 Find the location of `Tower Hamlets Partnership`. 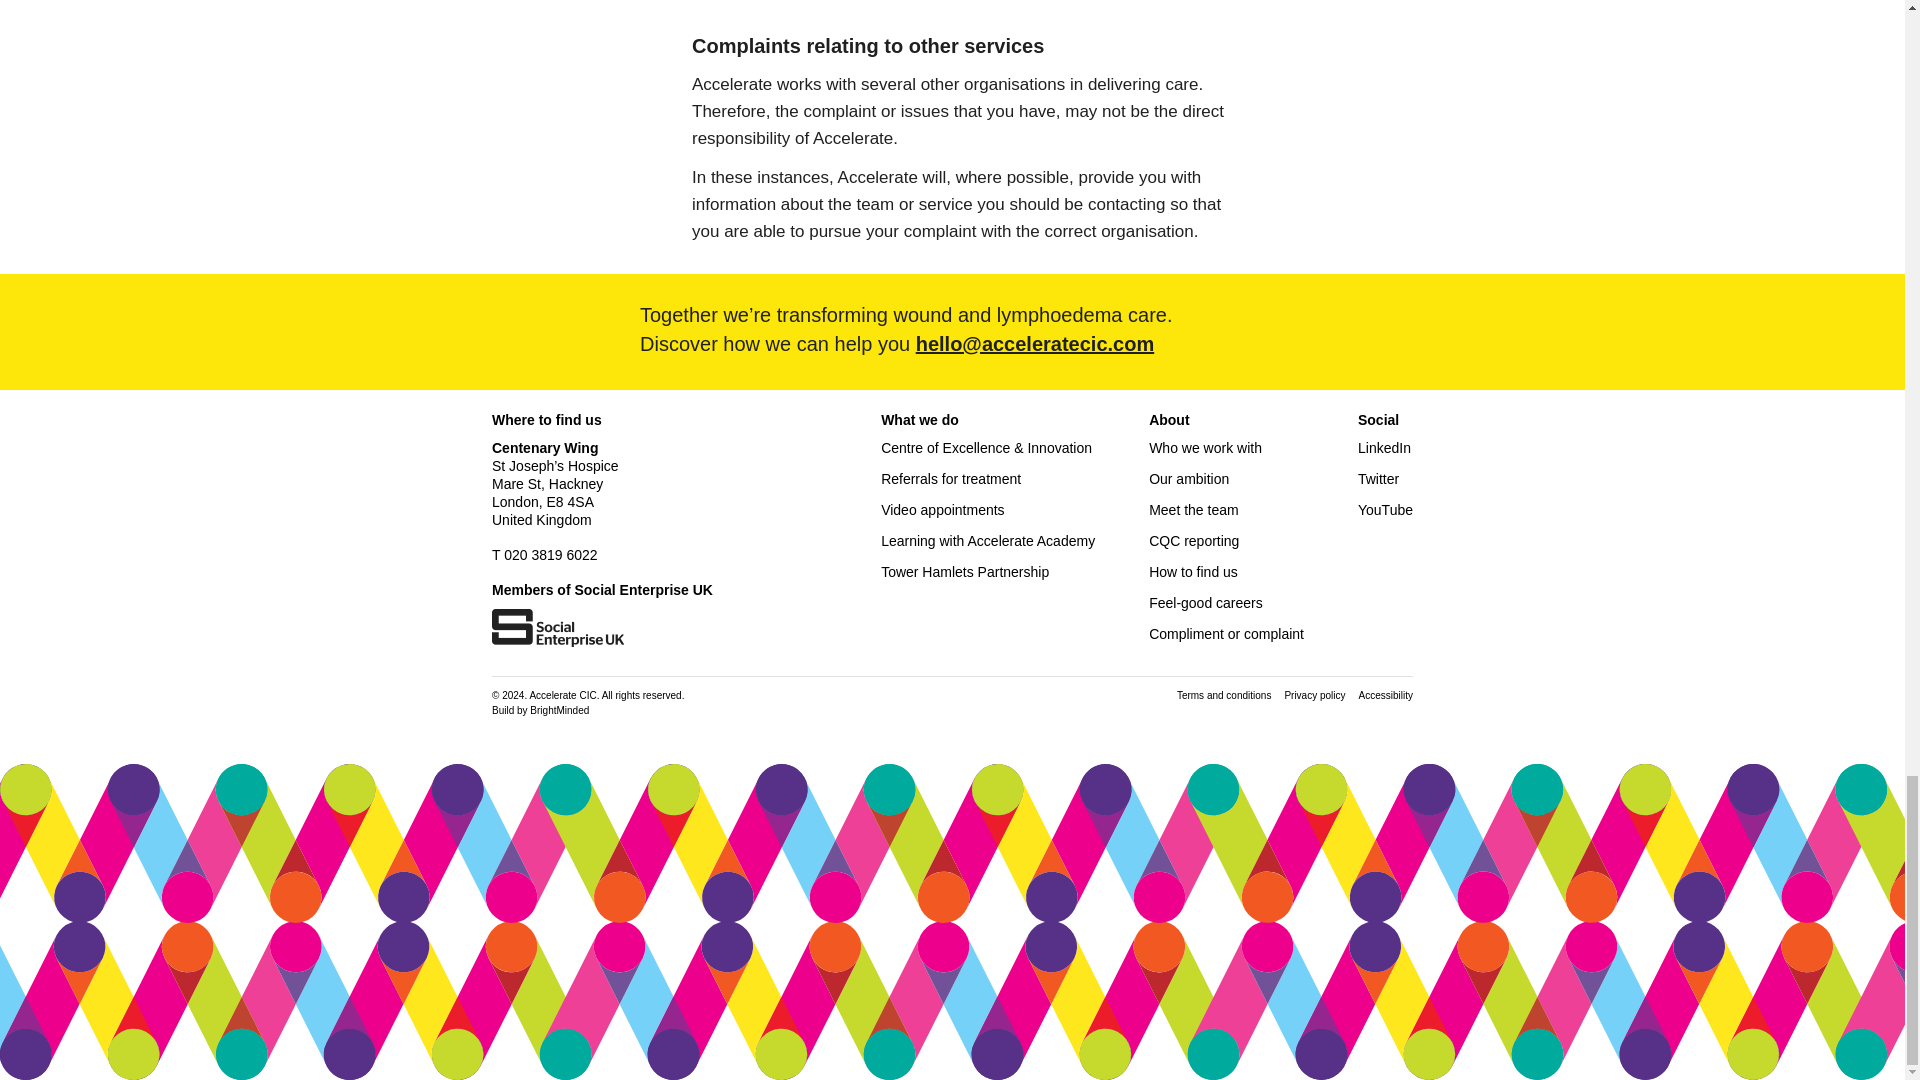

Tower Hamlets Partnership is located at coordinates (964, 571).